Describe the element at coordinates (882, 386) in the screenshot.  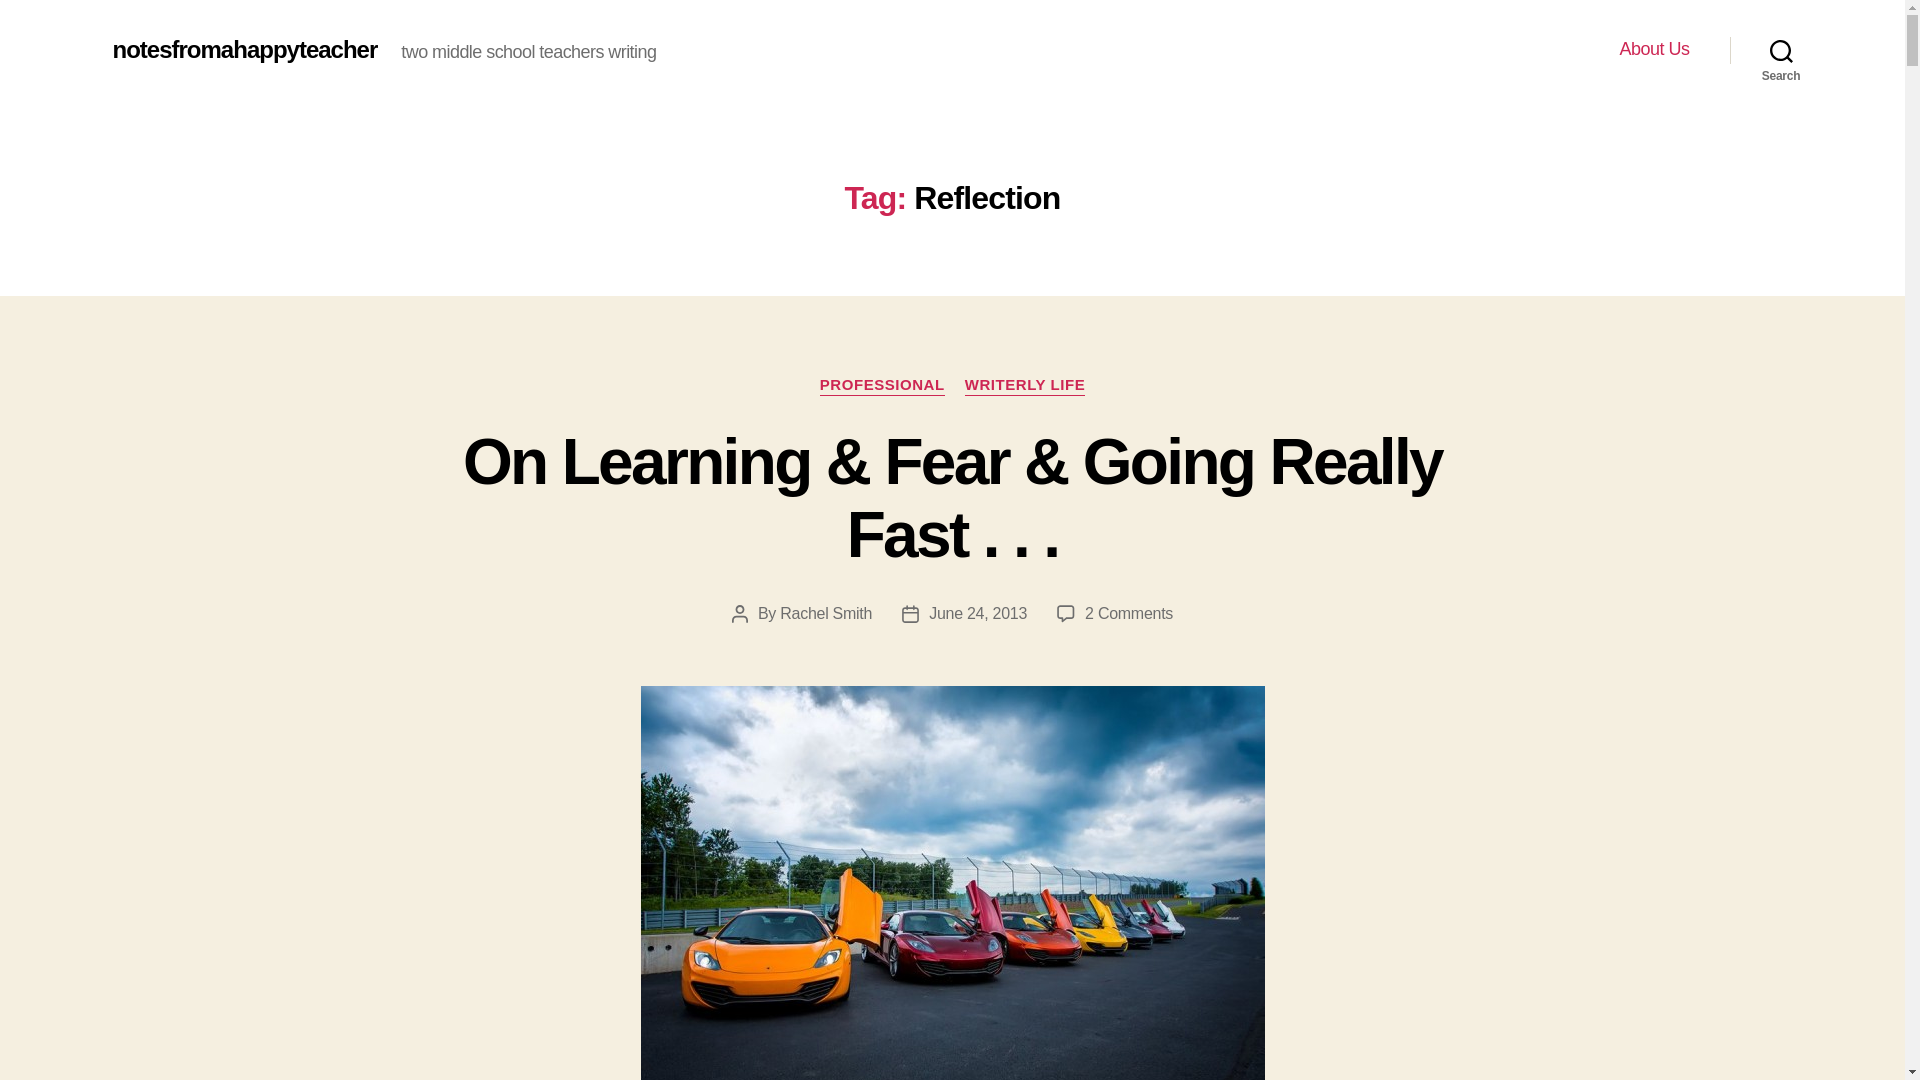
I see `PROFESSIONAL` at that location.